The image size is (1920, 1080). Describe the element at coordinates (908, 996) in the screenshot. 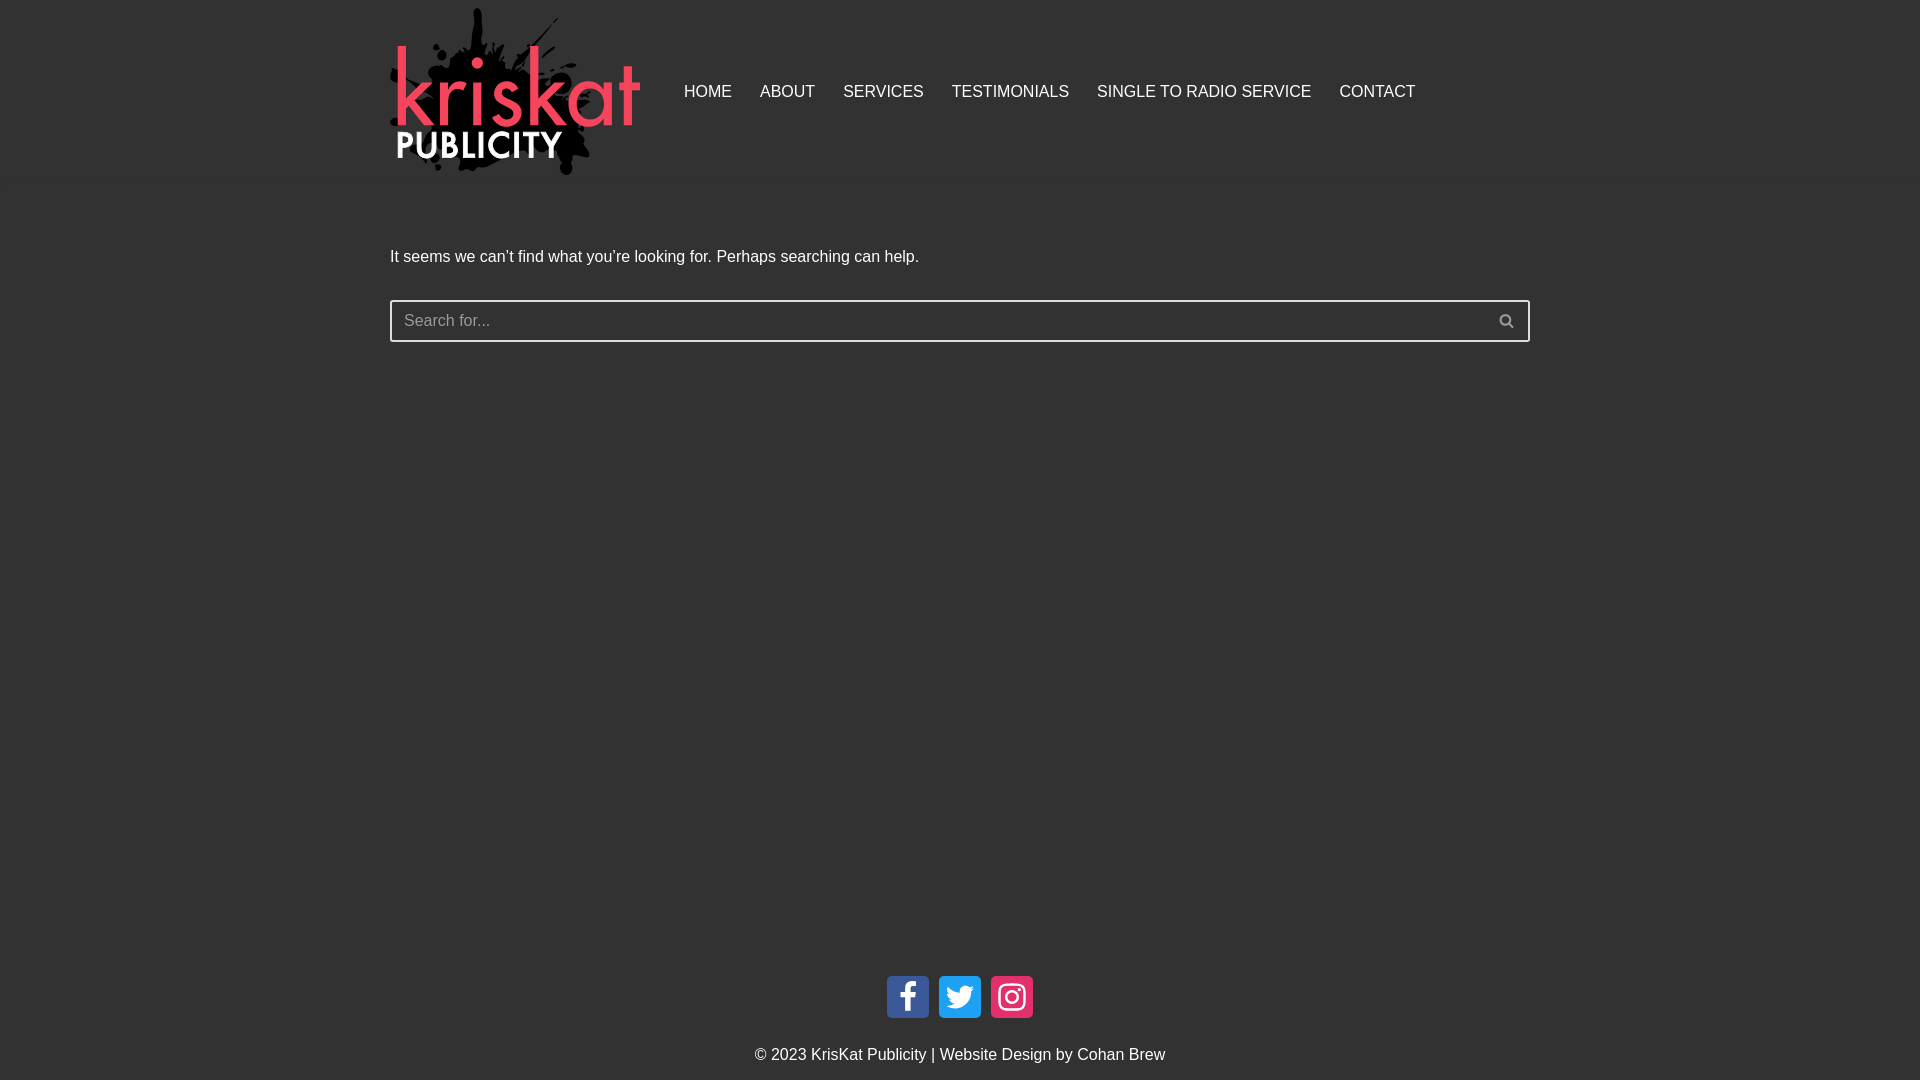

I see `Facebook` at that location.